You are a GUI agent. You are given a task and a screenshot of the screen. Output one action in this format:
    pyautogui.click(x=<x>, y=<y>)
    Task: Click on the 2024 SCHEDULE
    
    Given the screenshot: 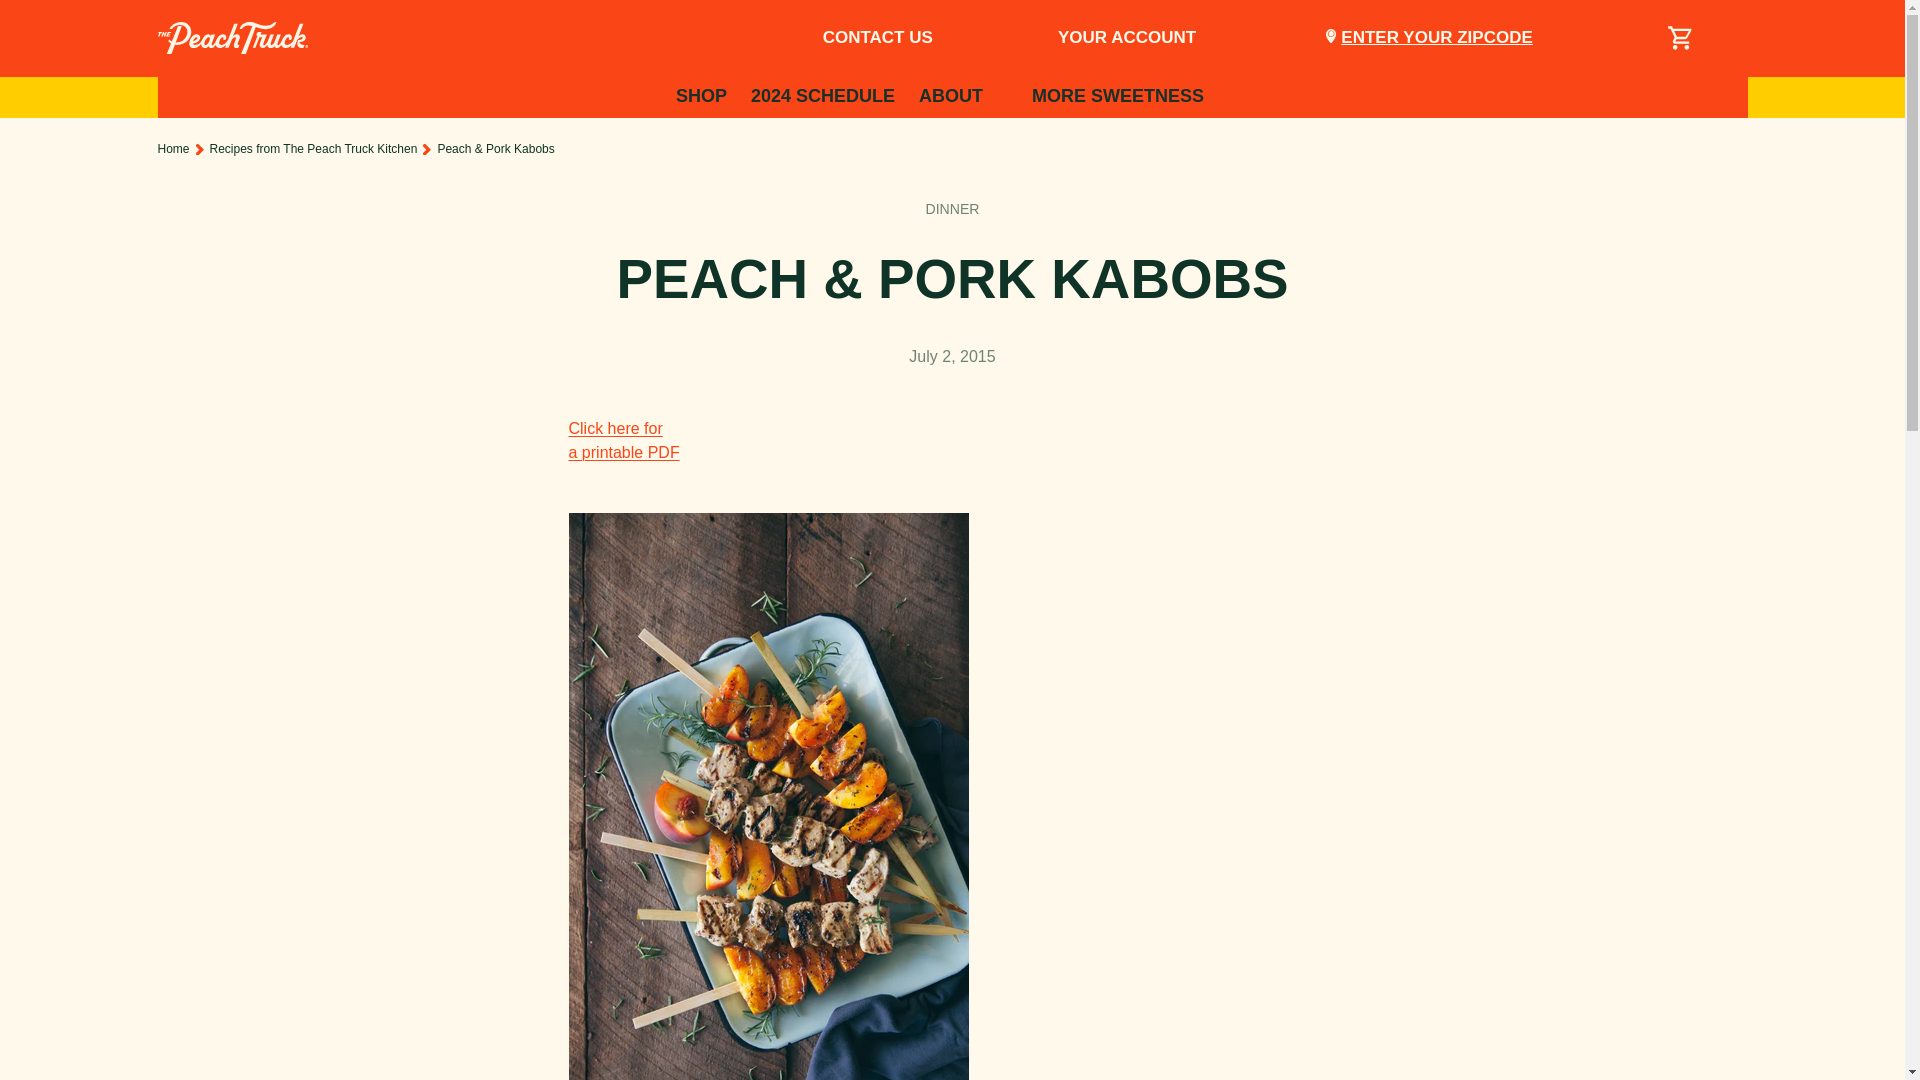 What is the action you would take?
    pyautogui.click(x=822, y=96)
    